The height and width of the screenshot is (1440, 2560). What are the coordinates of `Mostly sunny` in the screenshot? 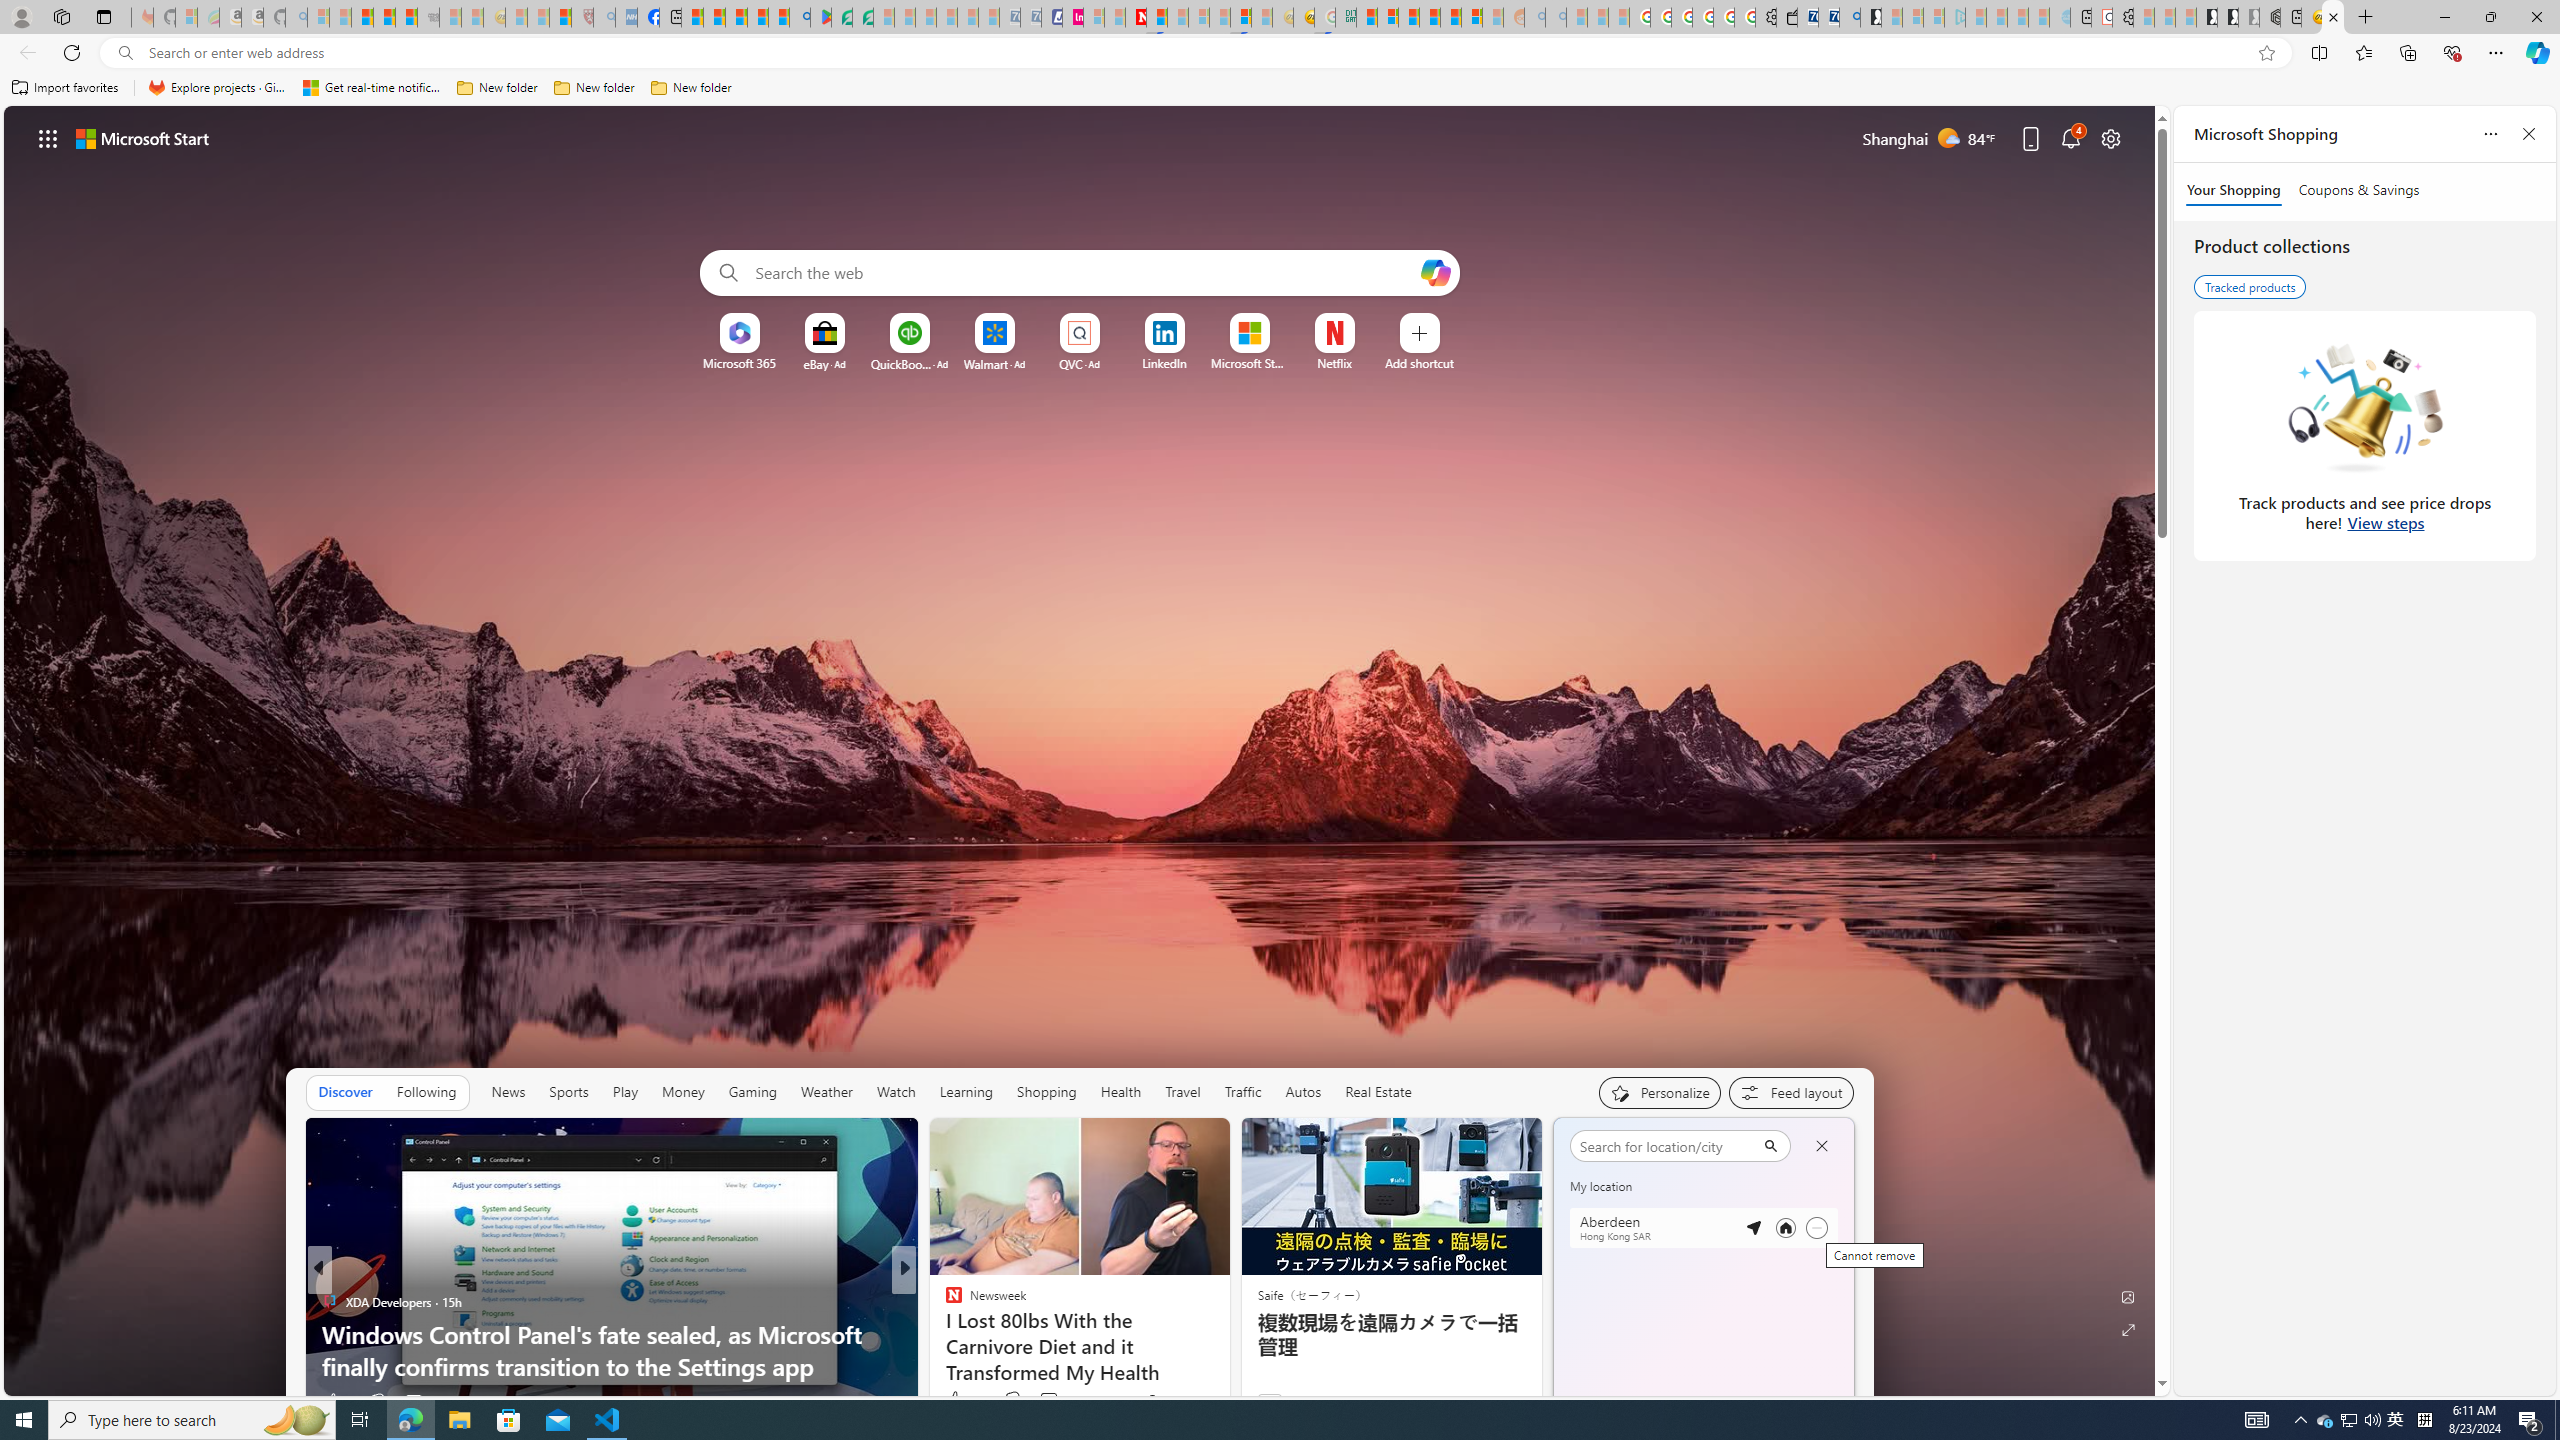 It's located at (1590, 1194).